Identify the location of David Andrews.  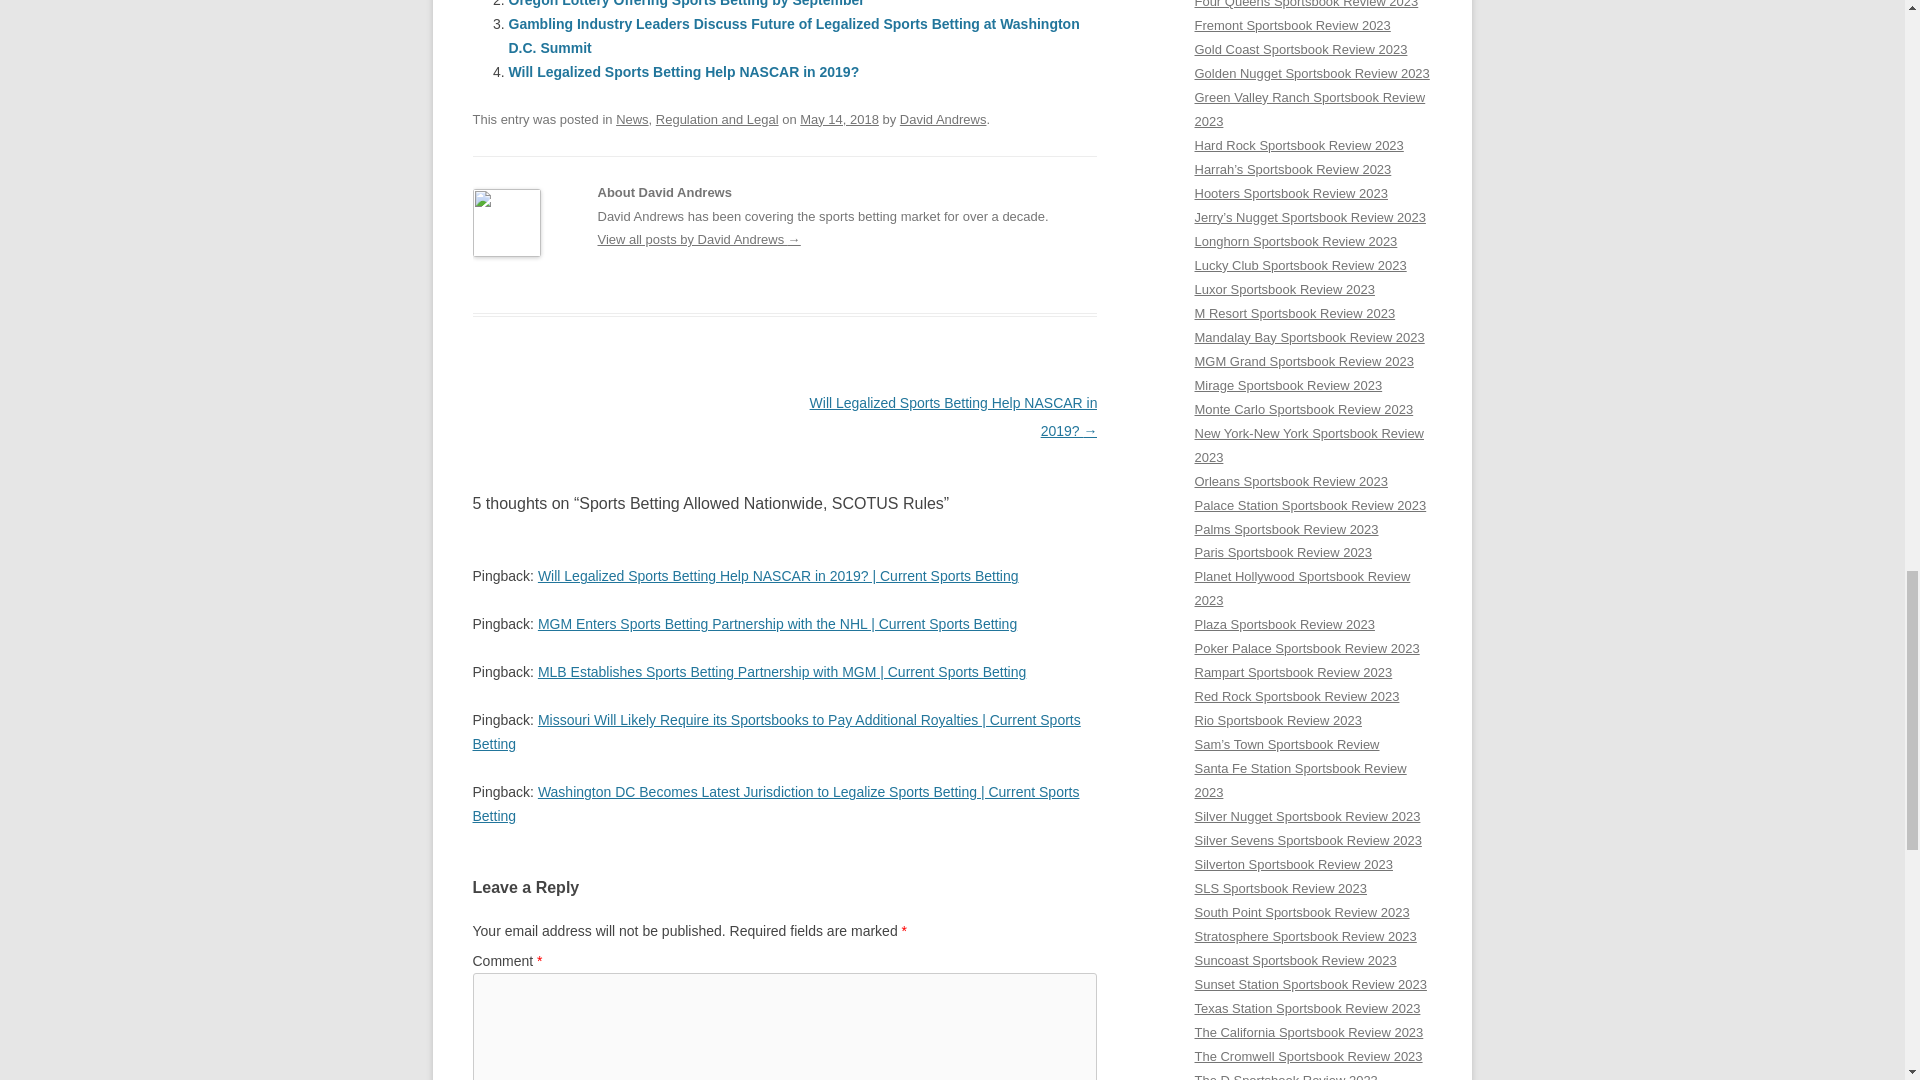
(943, 120).